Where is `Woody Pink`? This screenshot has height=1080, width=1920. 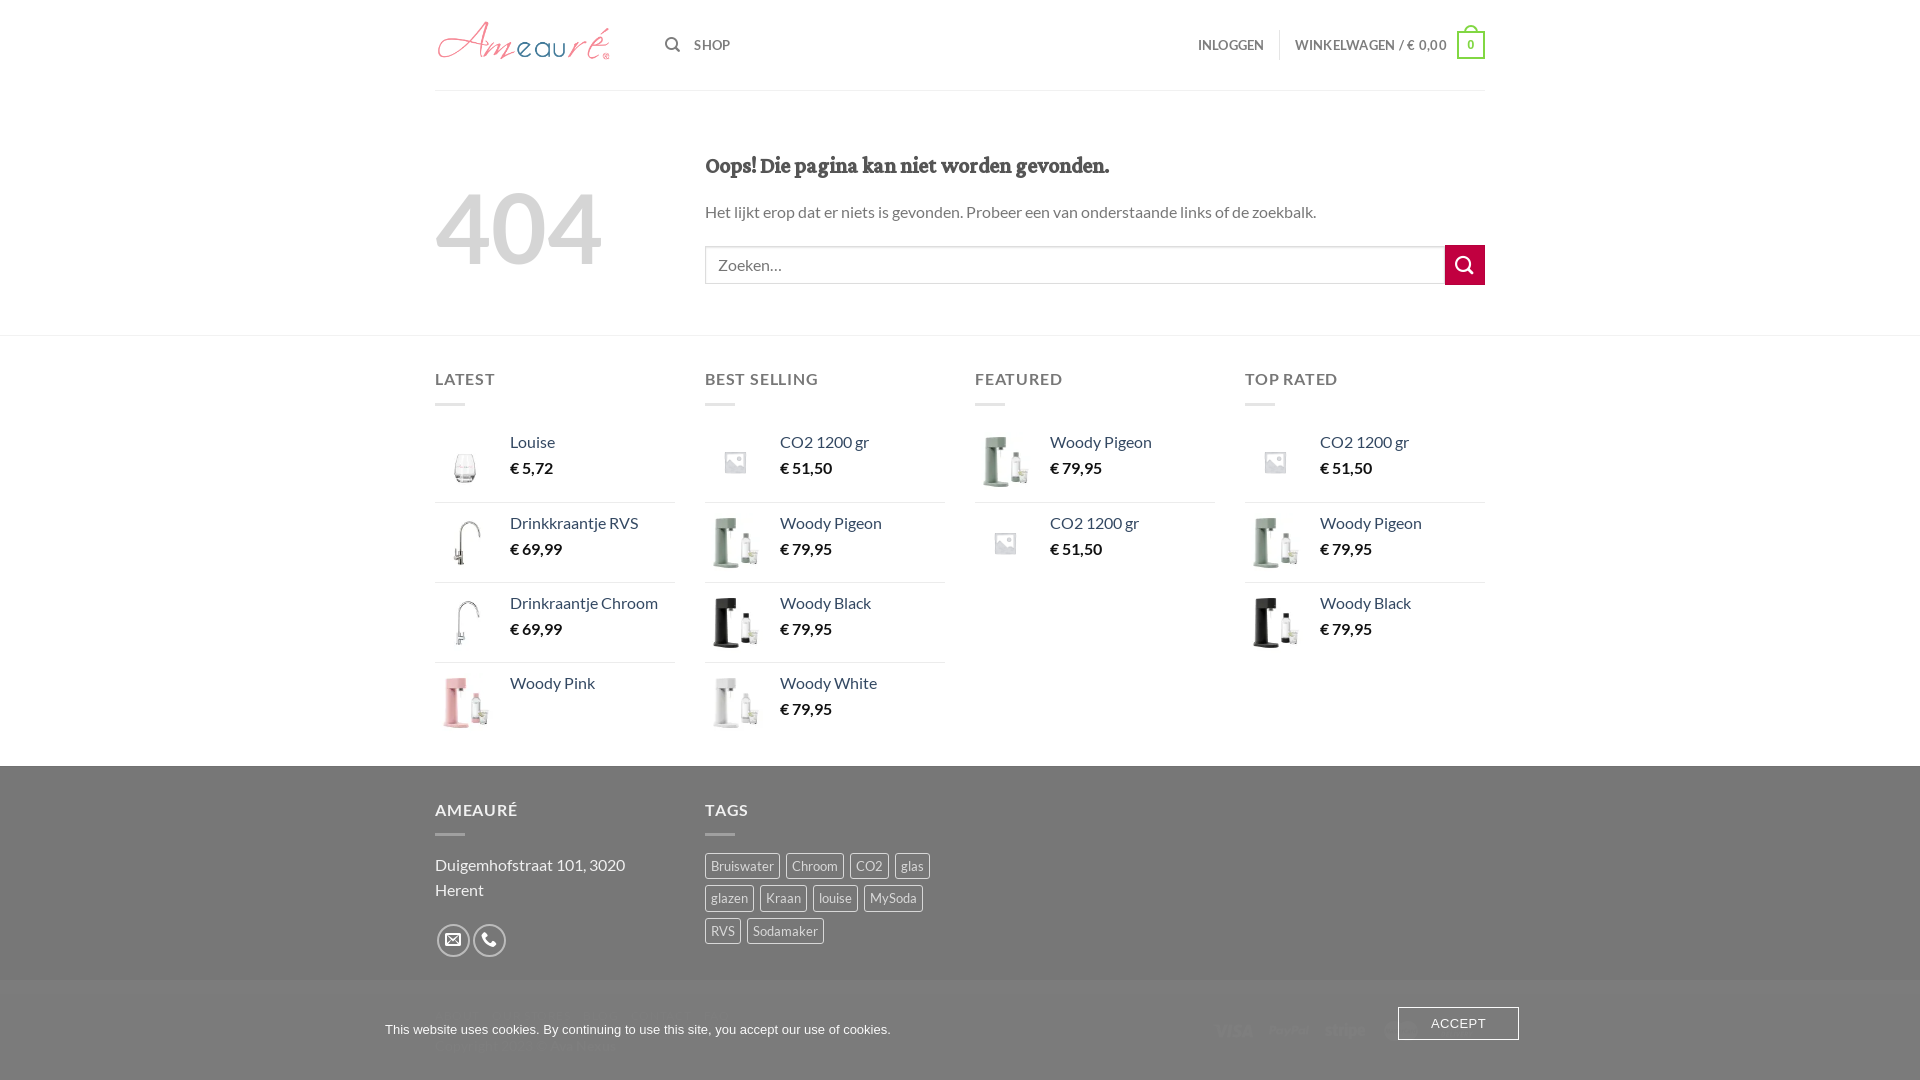
Woody Pink is located at coordinates (592, 684).